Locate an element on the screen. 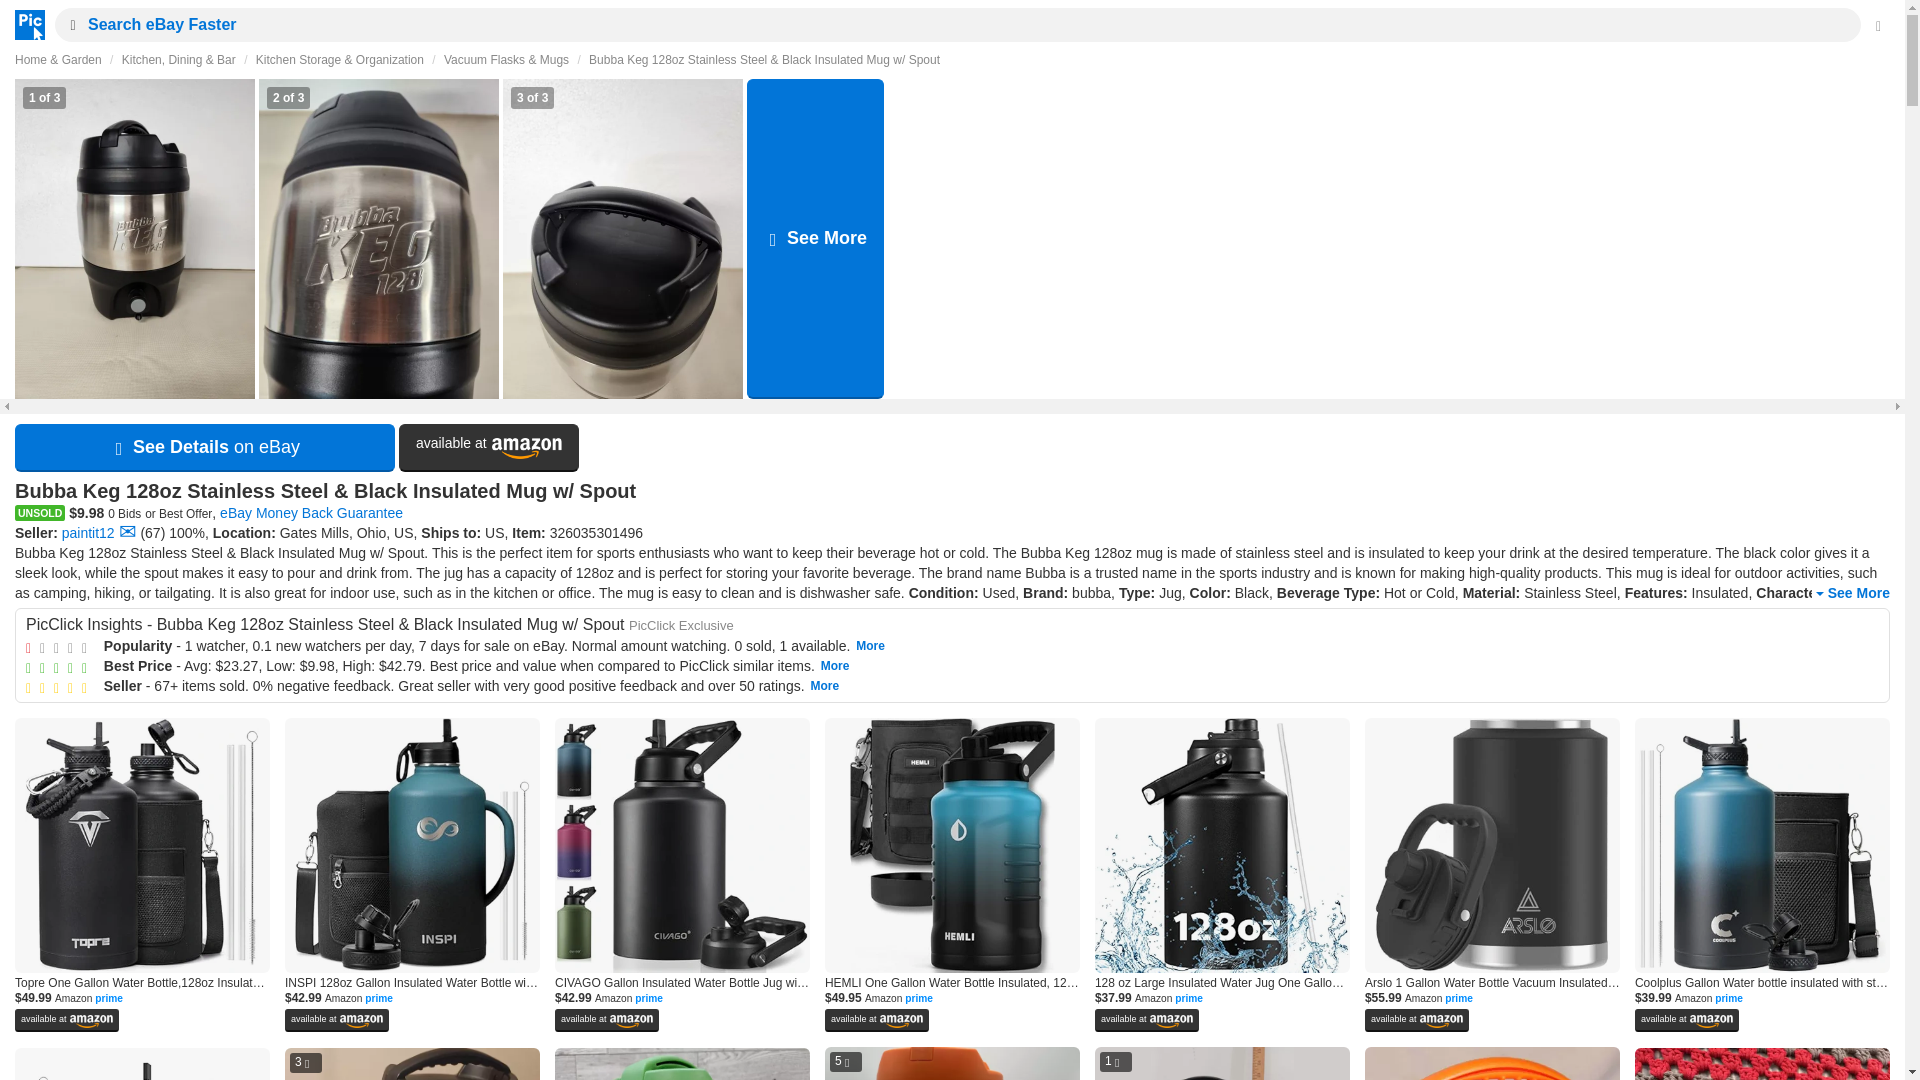 Image resolution: width=1920 pixels, height=1080 pixels. See More is located at coordinates (1850, 594).